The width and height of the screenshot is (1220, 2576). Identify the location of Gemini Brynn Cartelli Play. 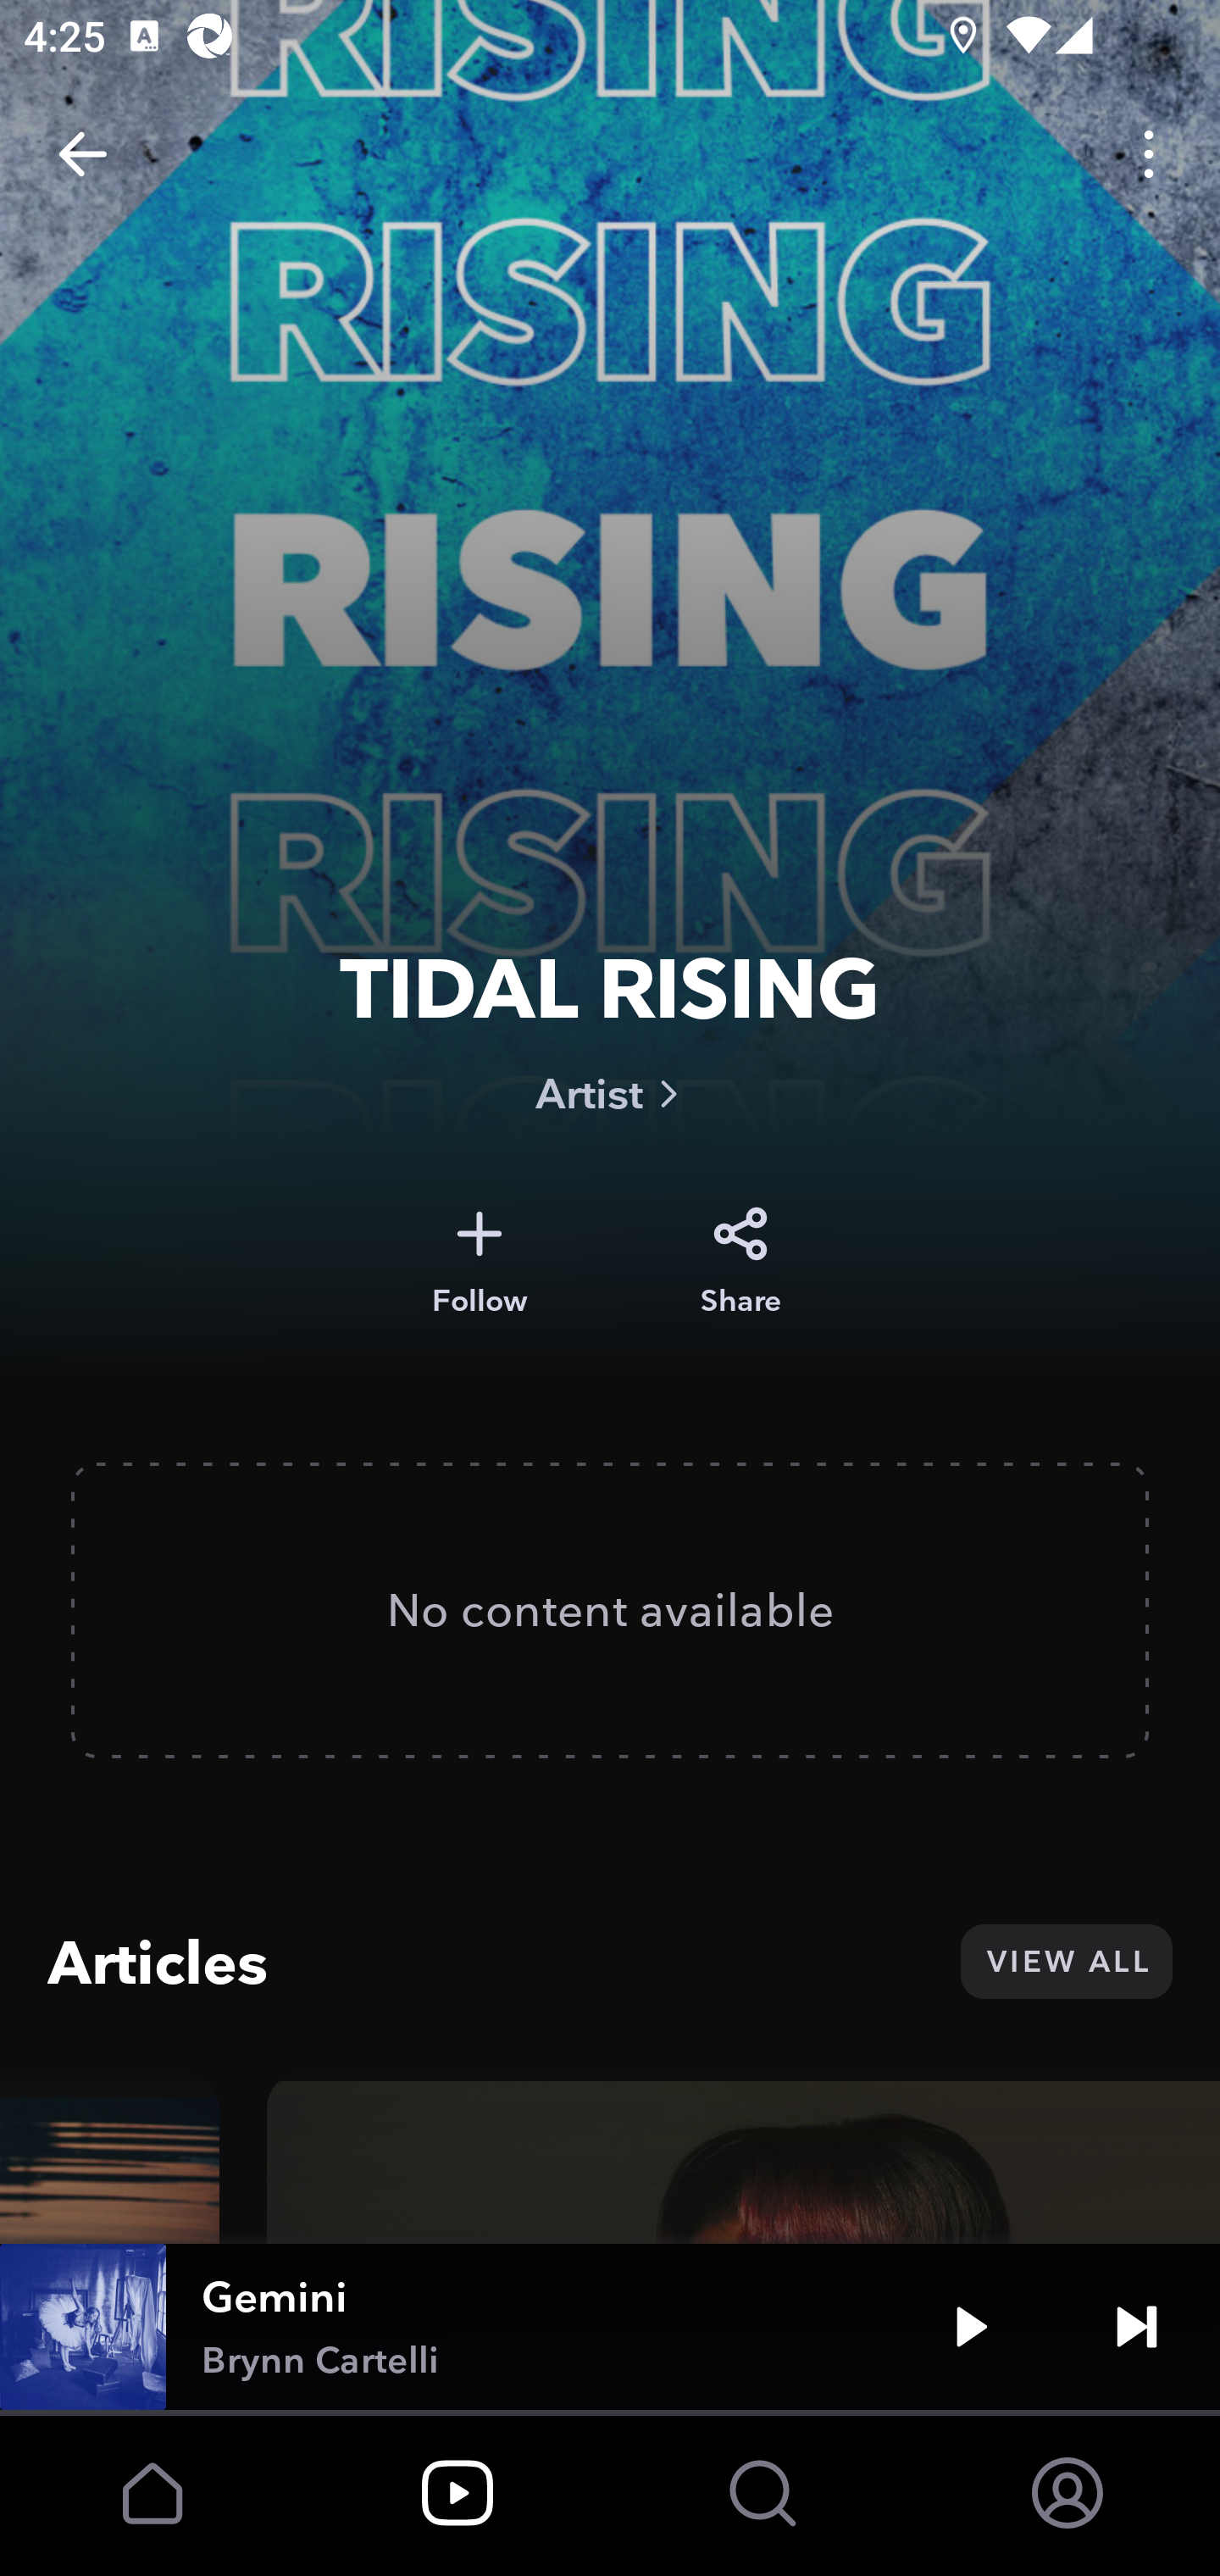
(610, 2327).